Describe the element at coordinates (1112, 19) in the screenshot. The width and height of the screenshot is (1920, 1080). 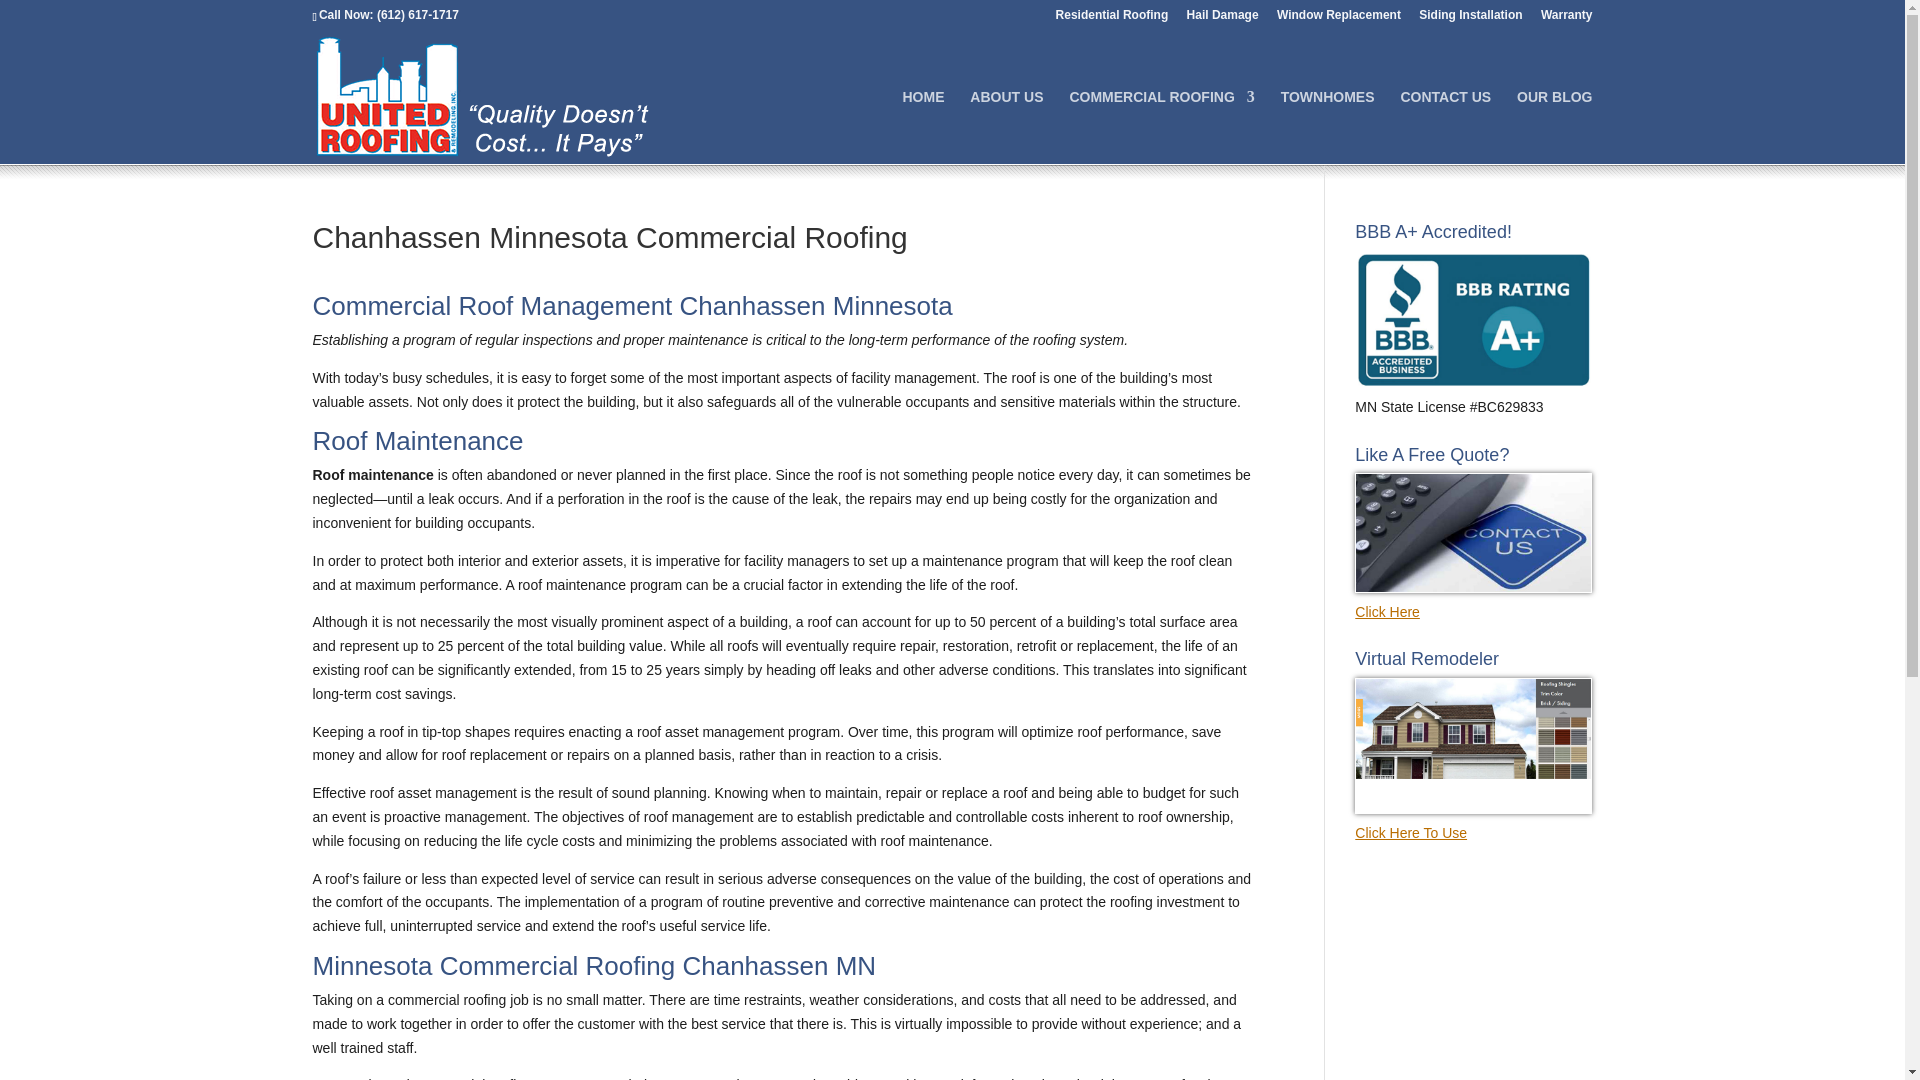
I see `Residential Roofing` at that location.